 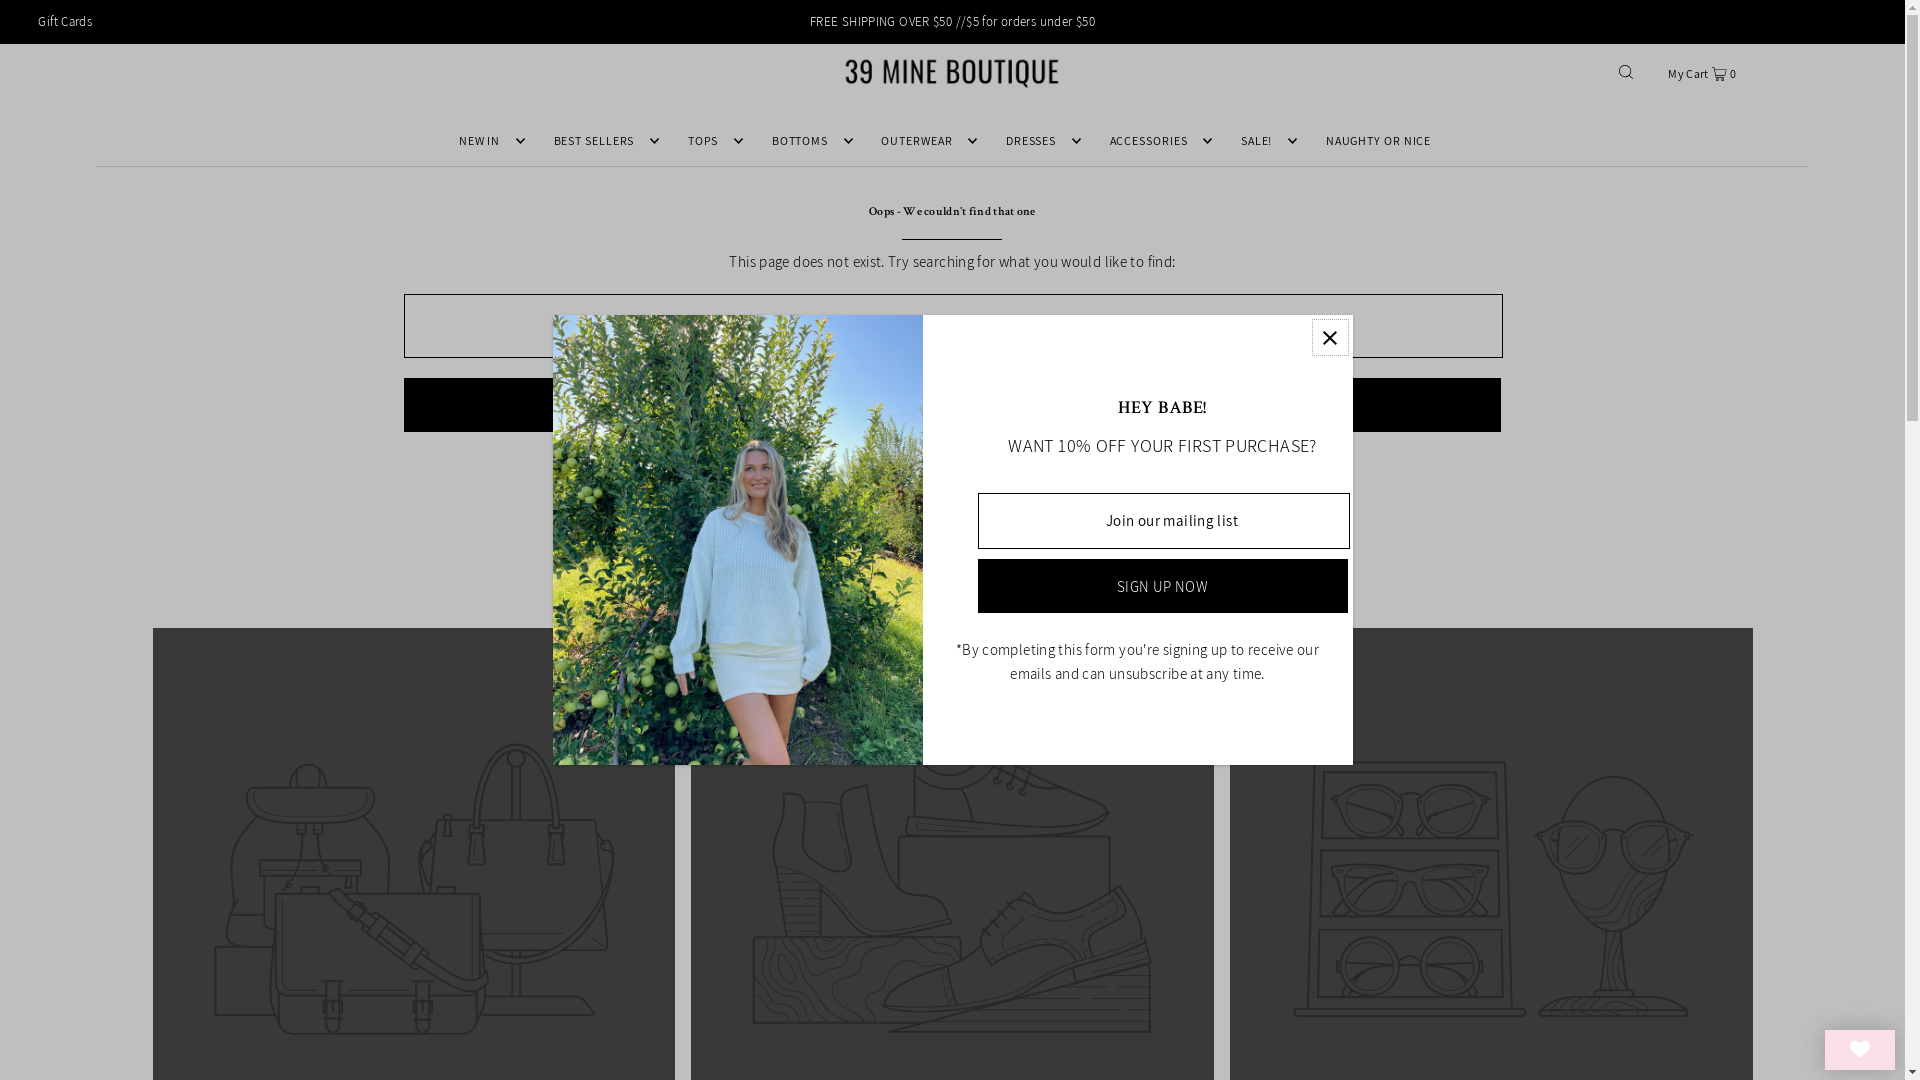 What do you see at coordinates (602, 141) in the screenshot?
I see `BEST SELLERS` at bounding box center [602, 141].